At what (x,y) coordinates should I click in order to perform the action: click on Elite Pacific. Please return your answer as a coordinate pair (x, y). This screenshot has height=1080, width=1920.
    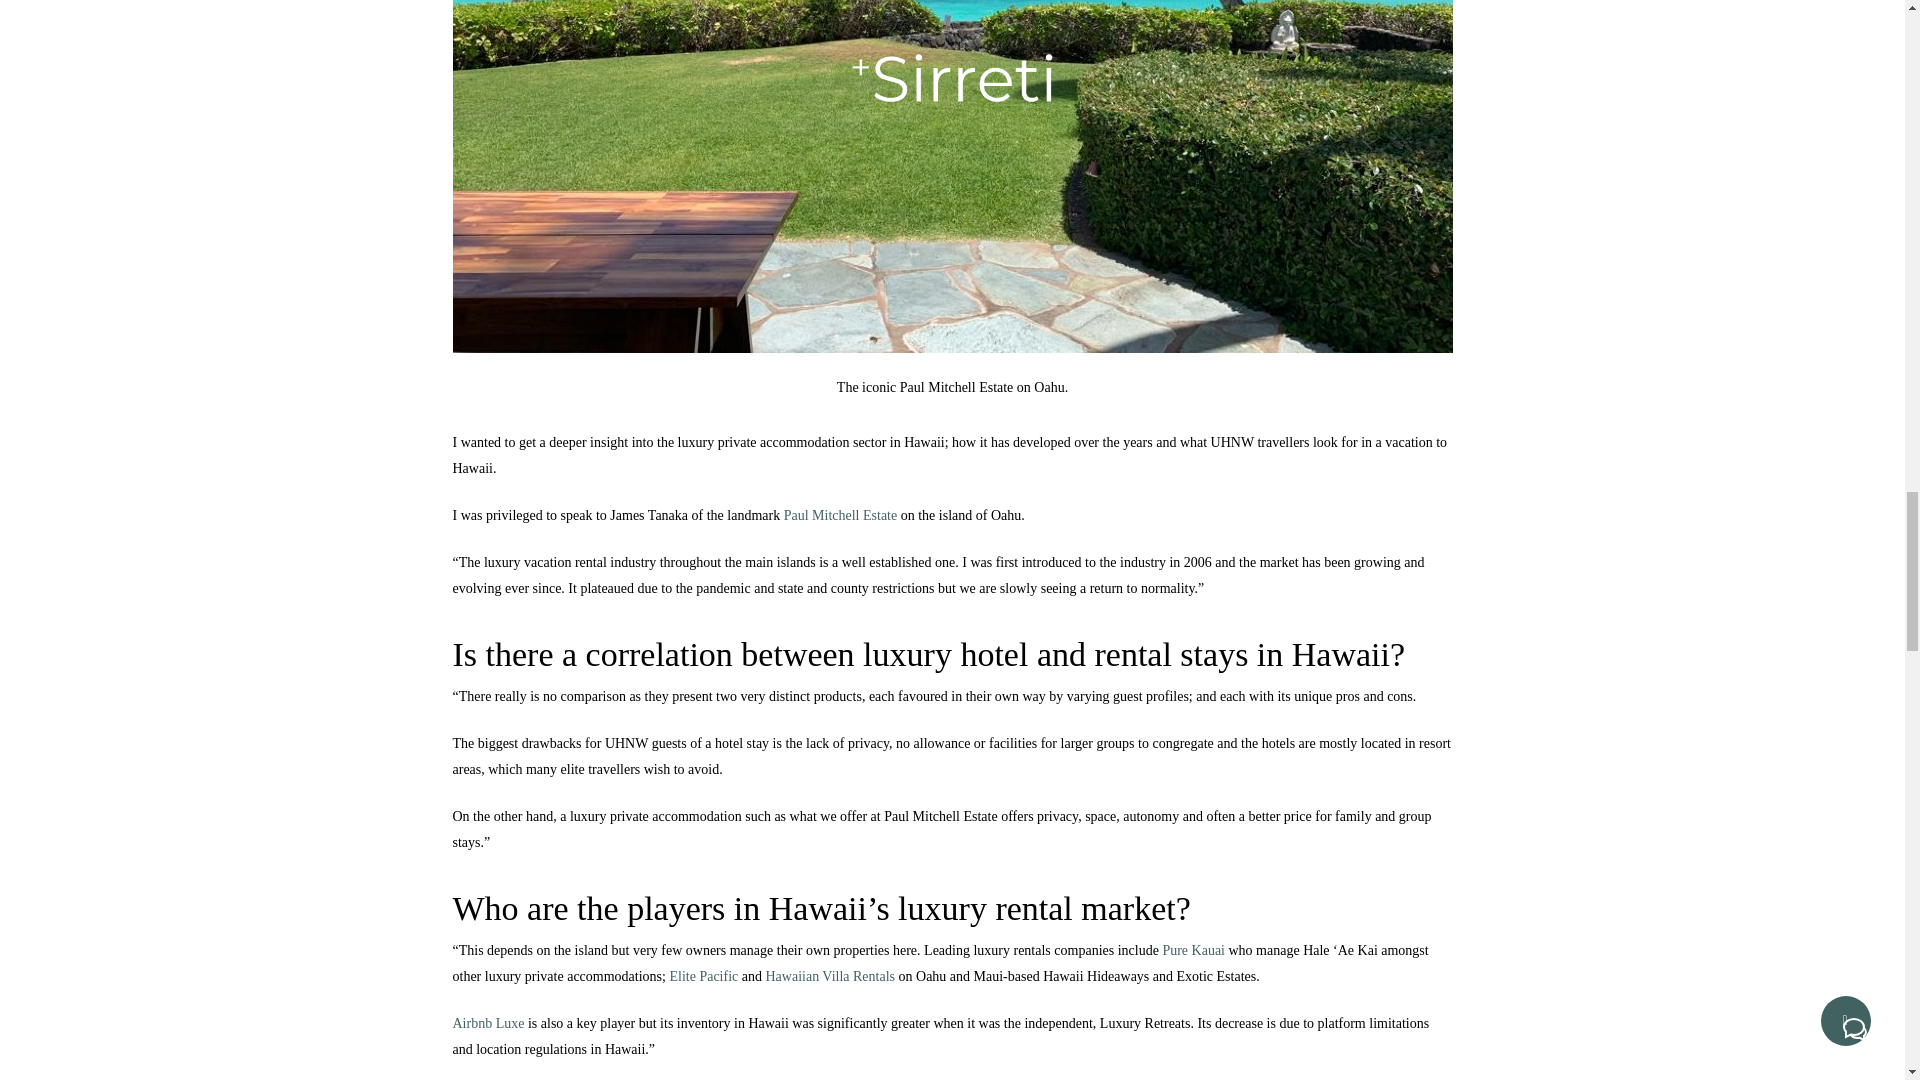
    Looking at the image, I should click on (702, 976).